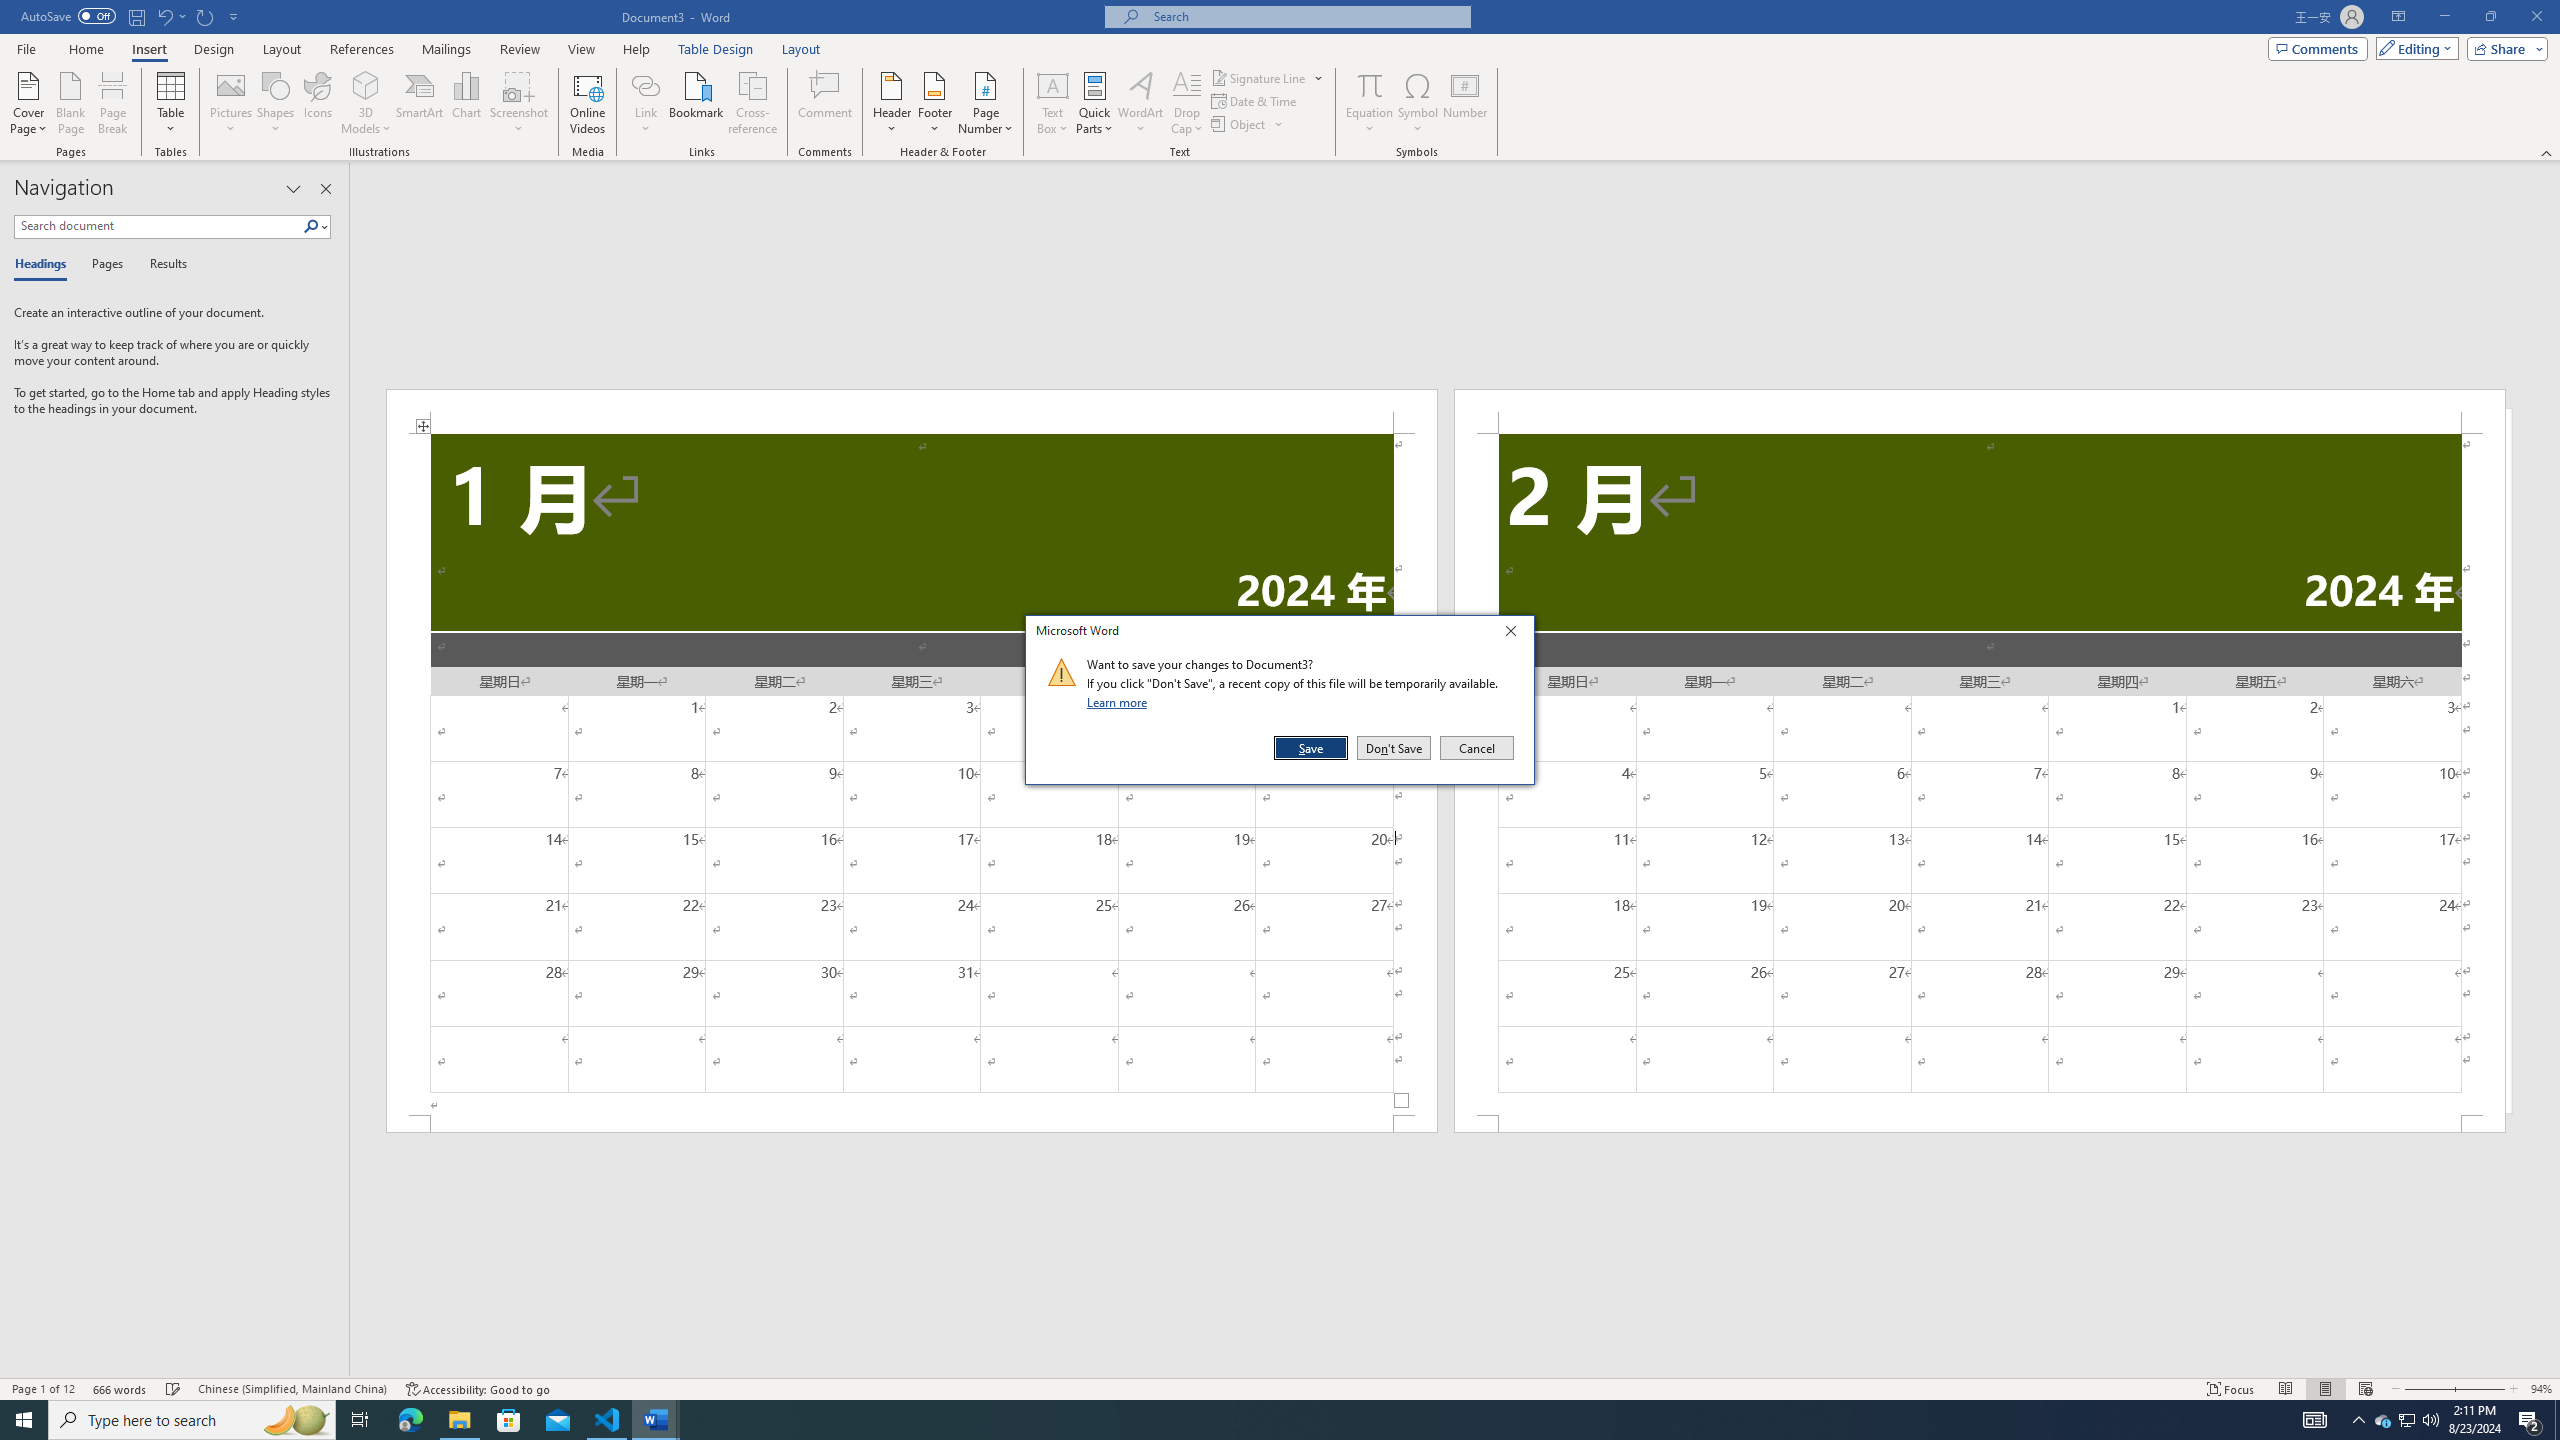 Image resolution: width=2560 pixels, height=1440 pixels. What do you see at coordinates (1268, 78) in the screenshot?
I see `Signature Line` at bounding box center [1268, 78].